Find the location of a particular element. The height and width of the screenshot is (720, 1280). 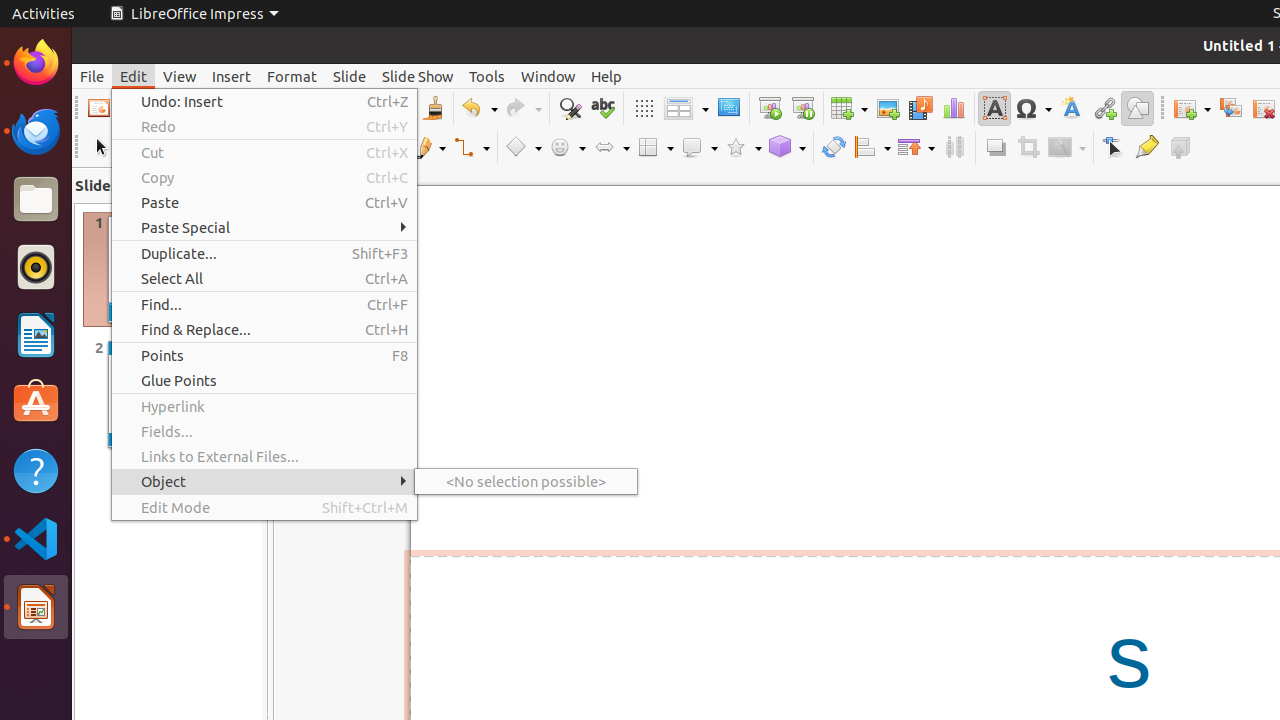

Rhythmbox is located at coordinates (36, 267).